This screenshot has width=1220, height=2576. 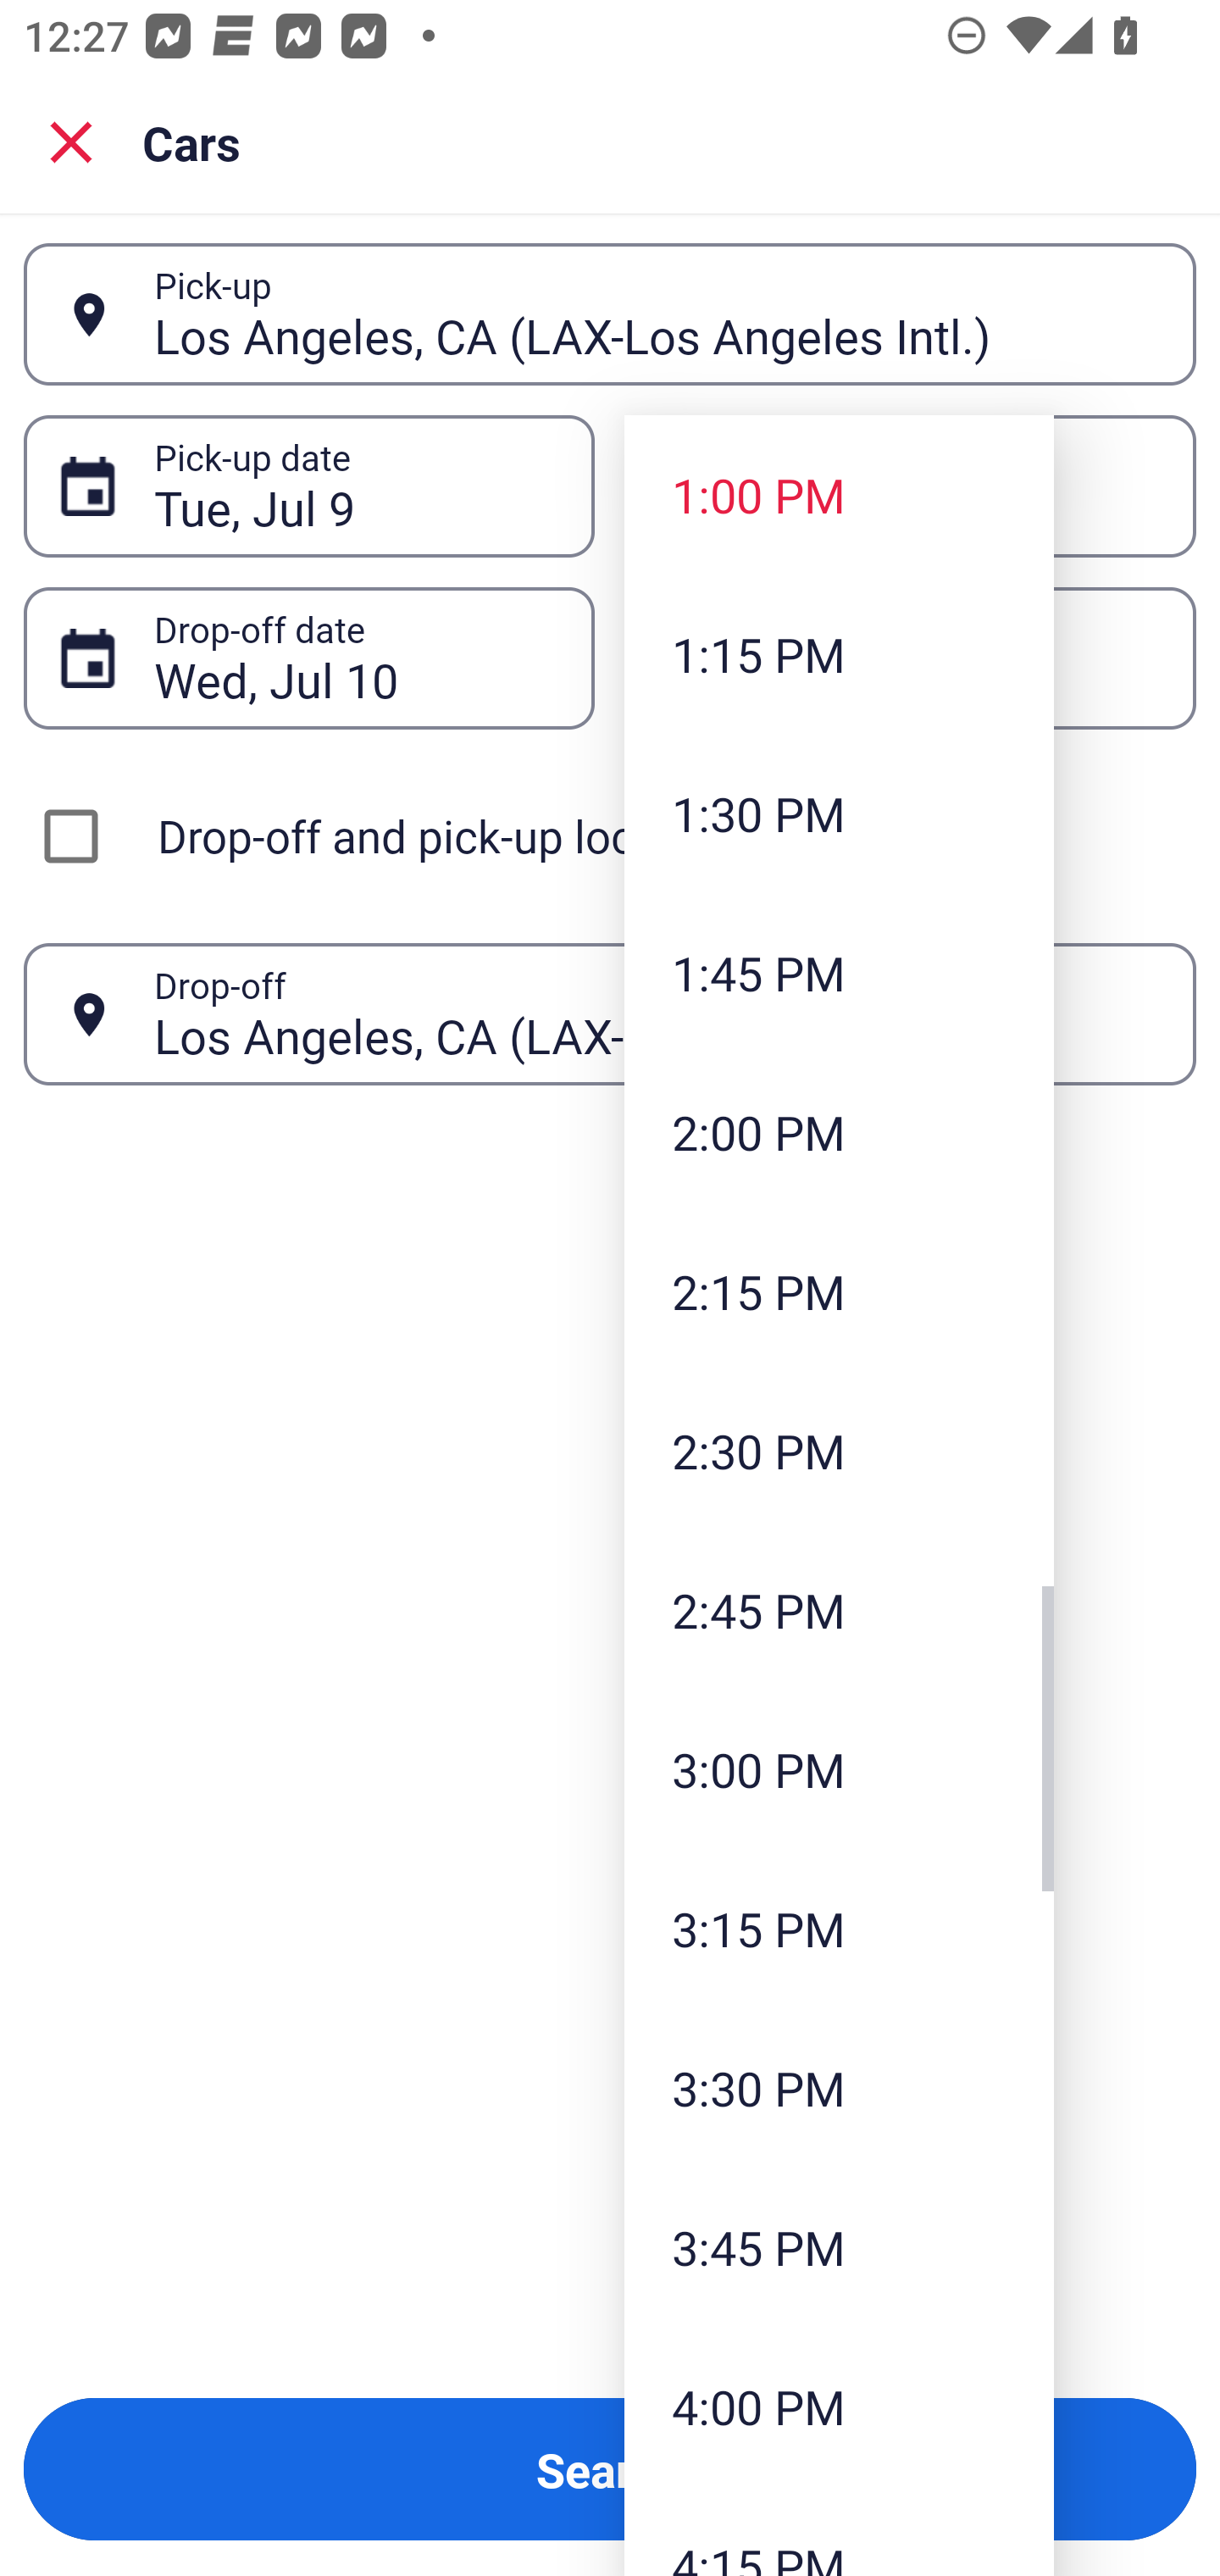 I want to click on 2:30 PM, so click(x=839, y=1450).